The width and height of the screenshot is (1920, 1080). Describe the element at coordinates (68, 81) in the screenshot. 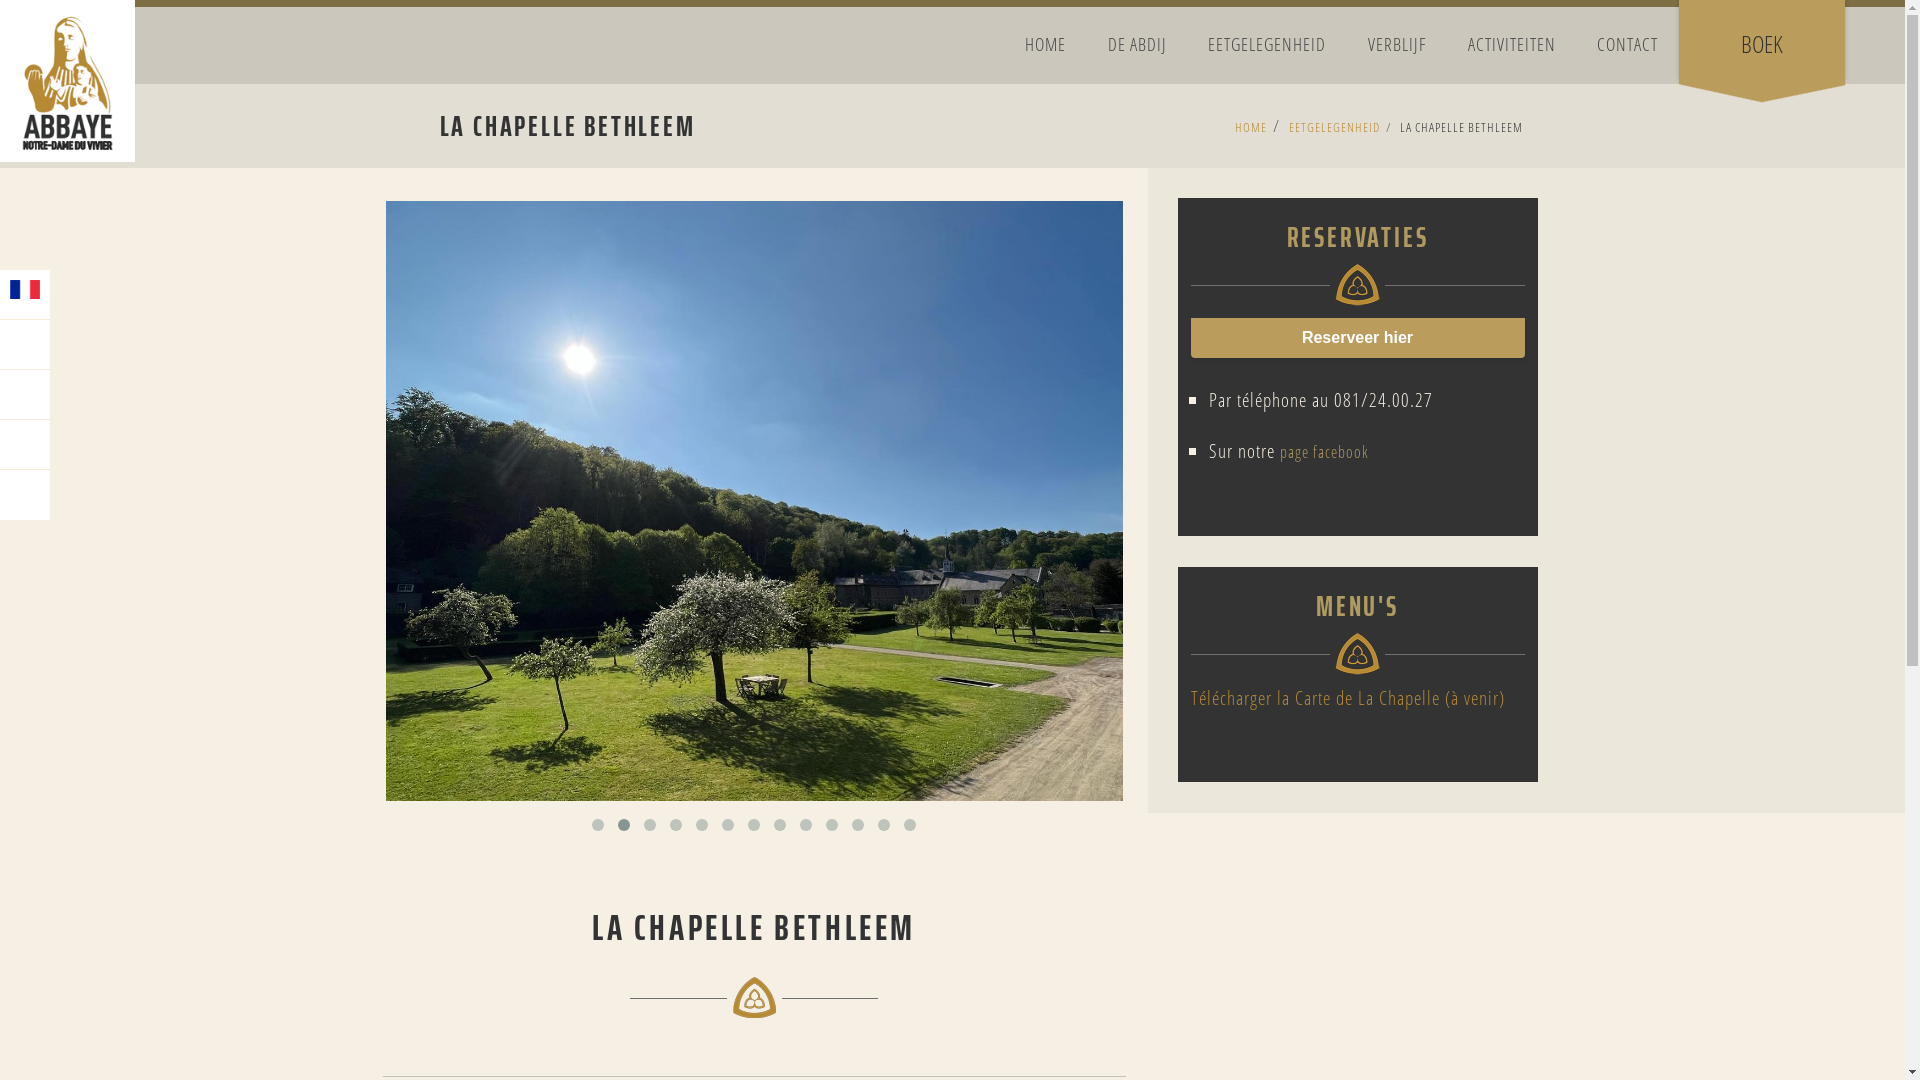

I see `Abbaye Notre Dame Du Vivier ` at that location.